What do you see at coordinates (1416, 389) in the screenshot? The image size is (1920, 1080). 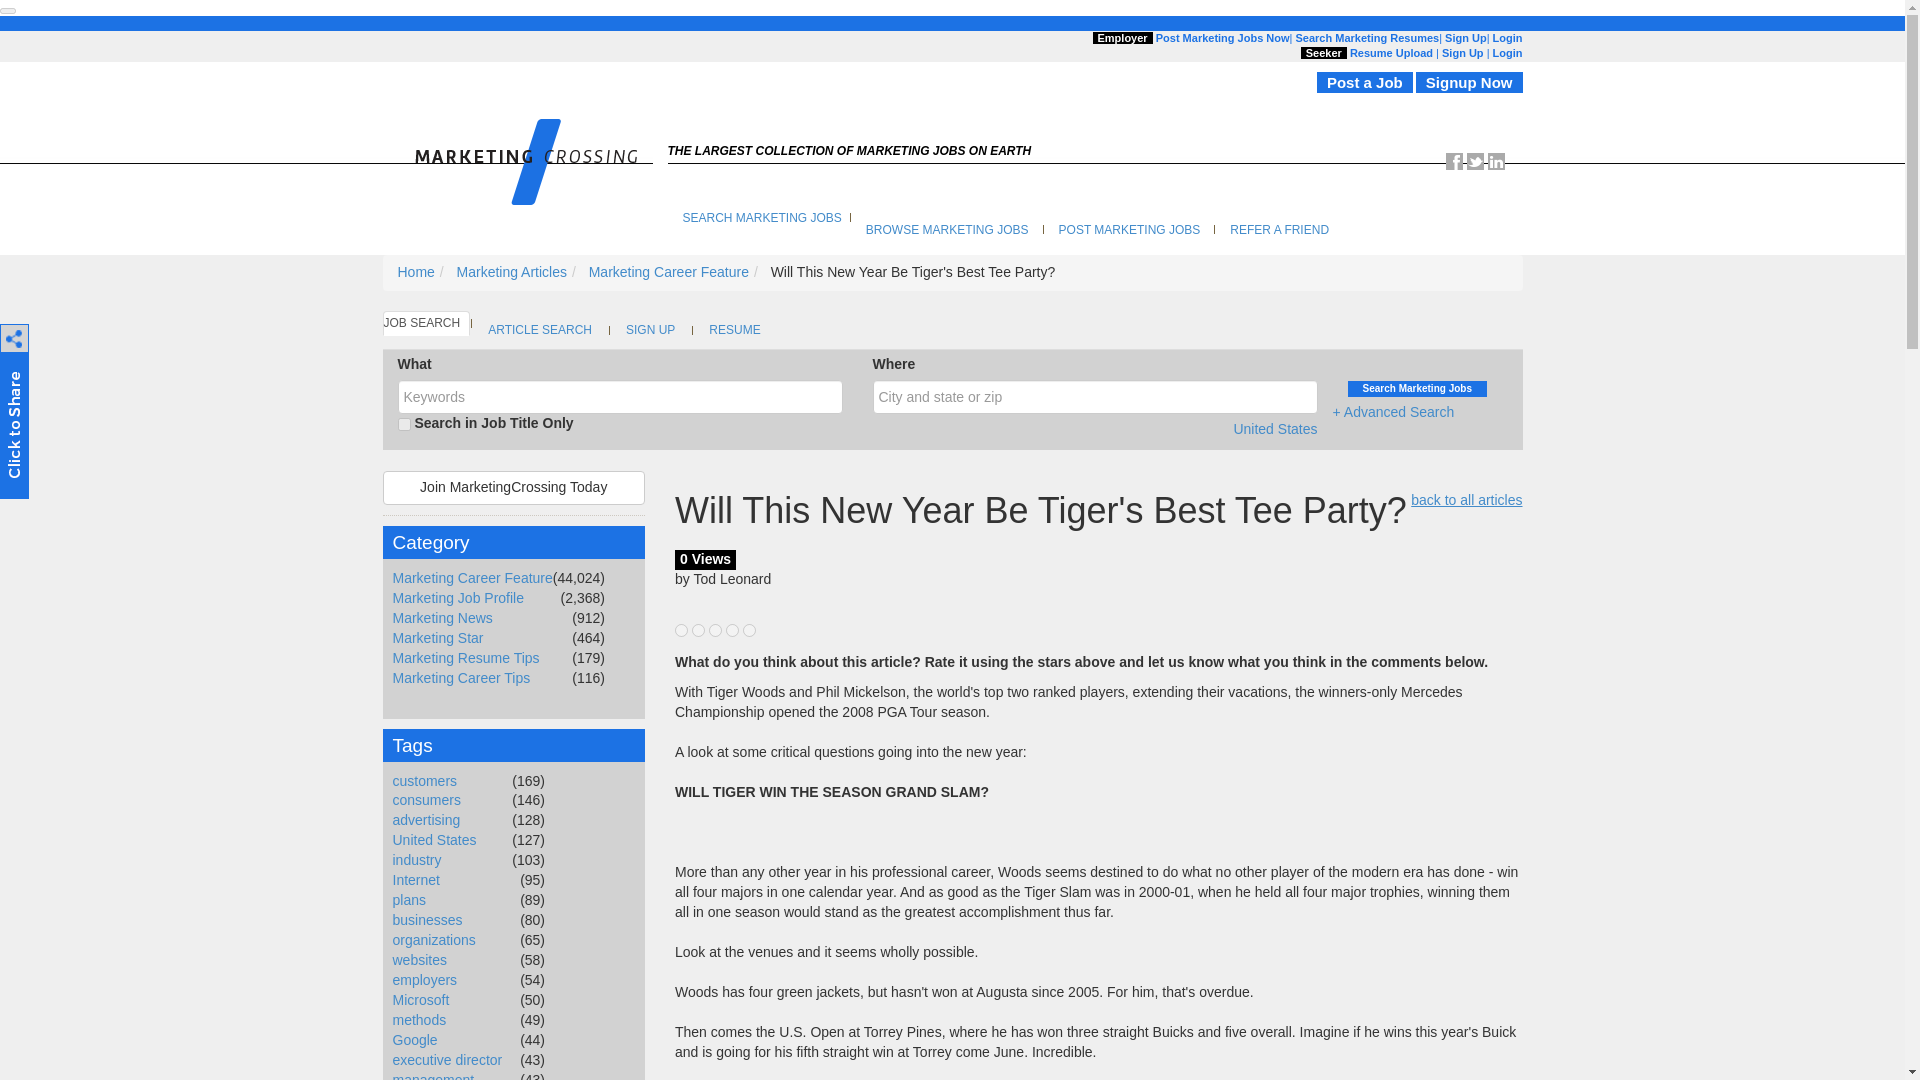 I see `Search Marketing Jobs` at bounding box center [1416, 389].